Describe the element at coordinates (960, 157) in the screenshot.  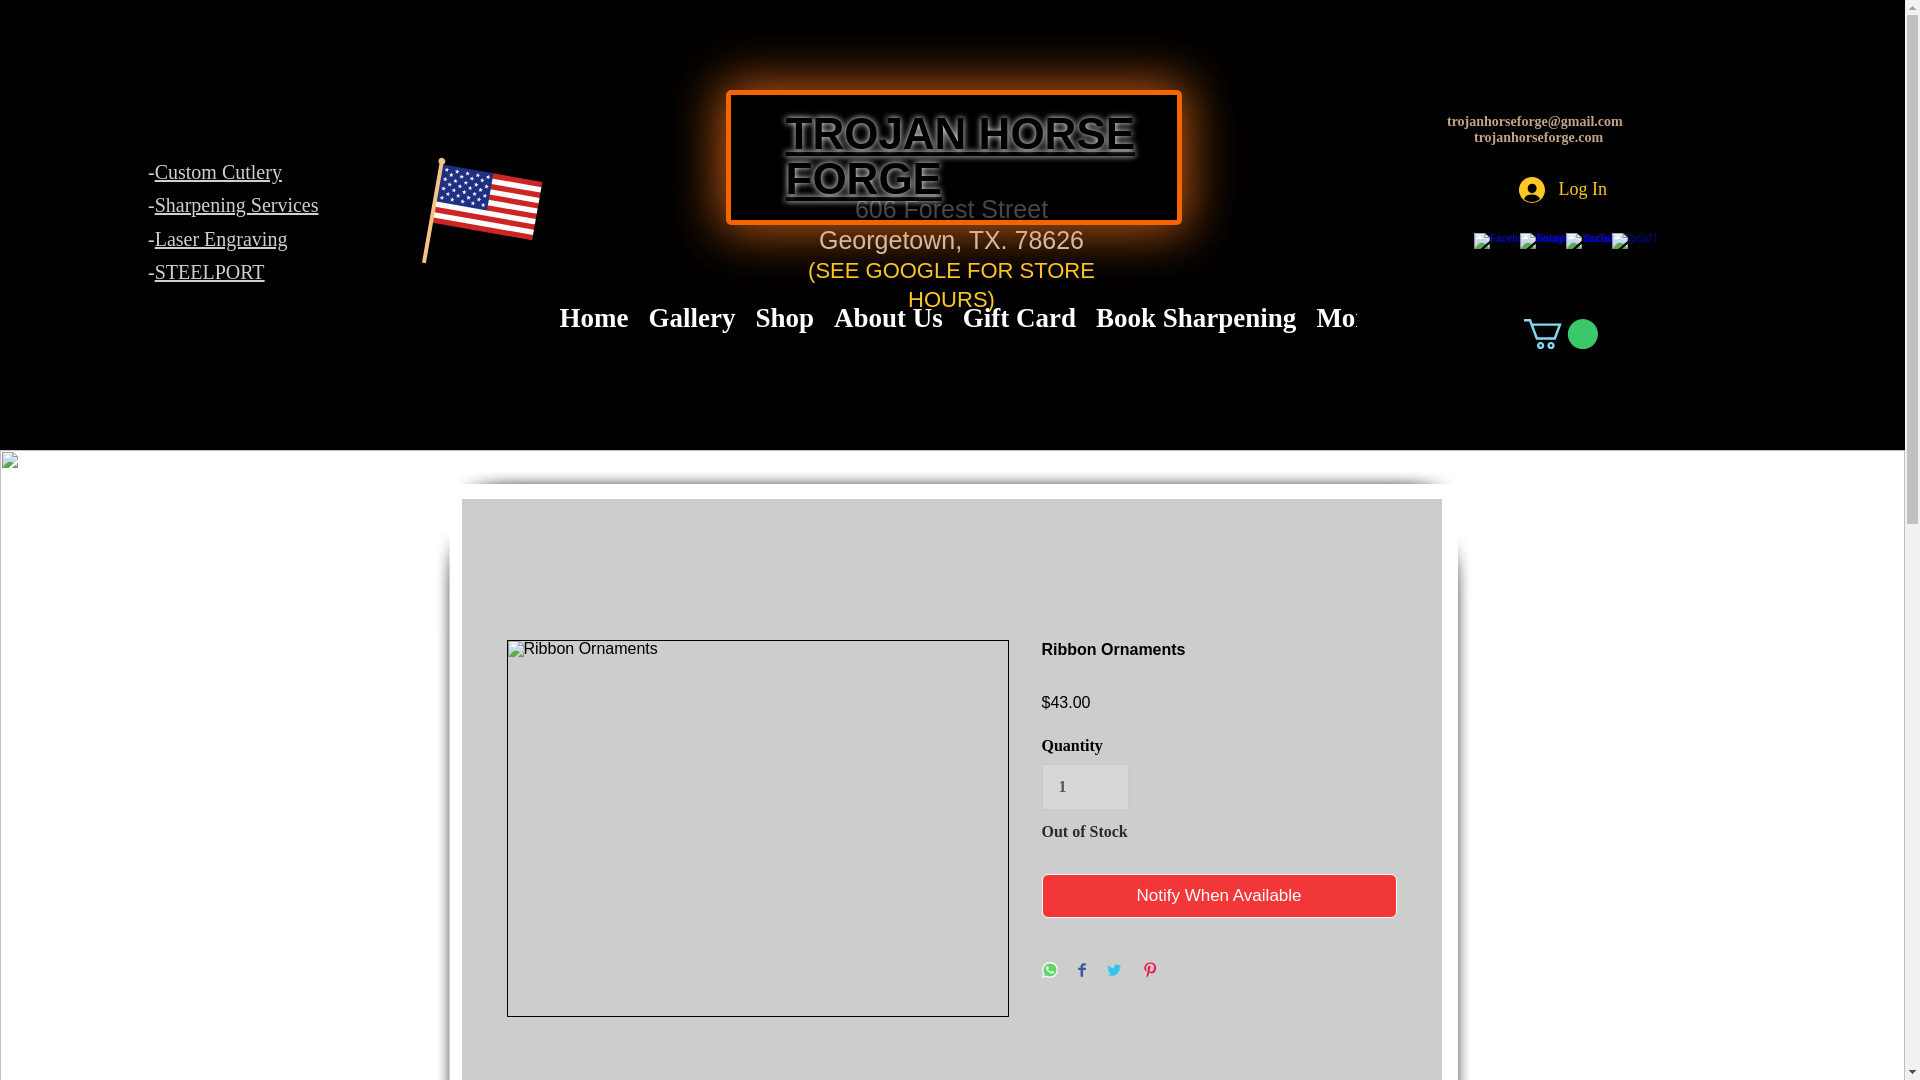
I see `TROJAN HORSE FORGE` at that location.